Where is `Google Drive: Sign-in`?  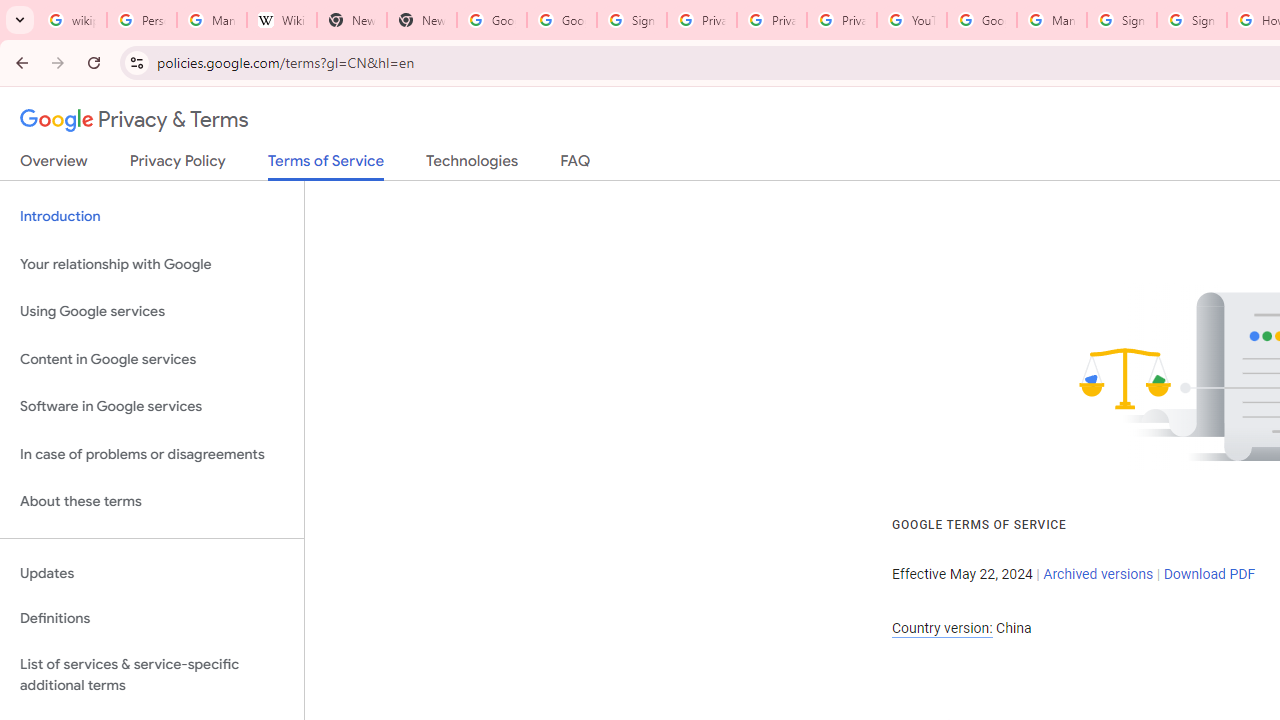 Google Drive: Sign-in is located at coordinates (562, 20).